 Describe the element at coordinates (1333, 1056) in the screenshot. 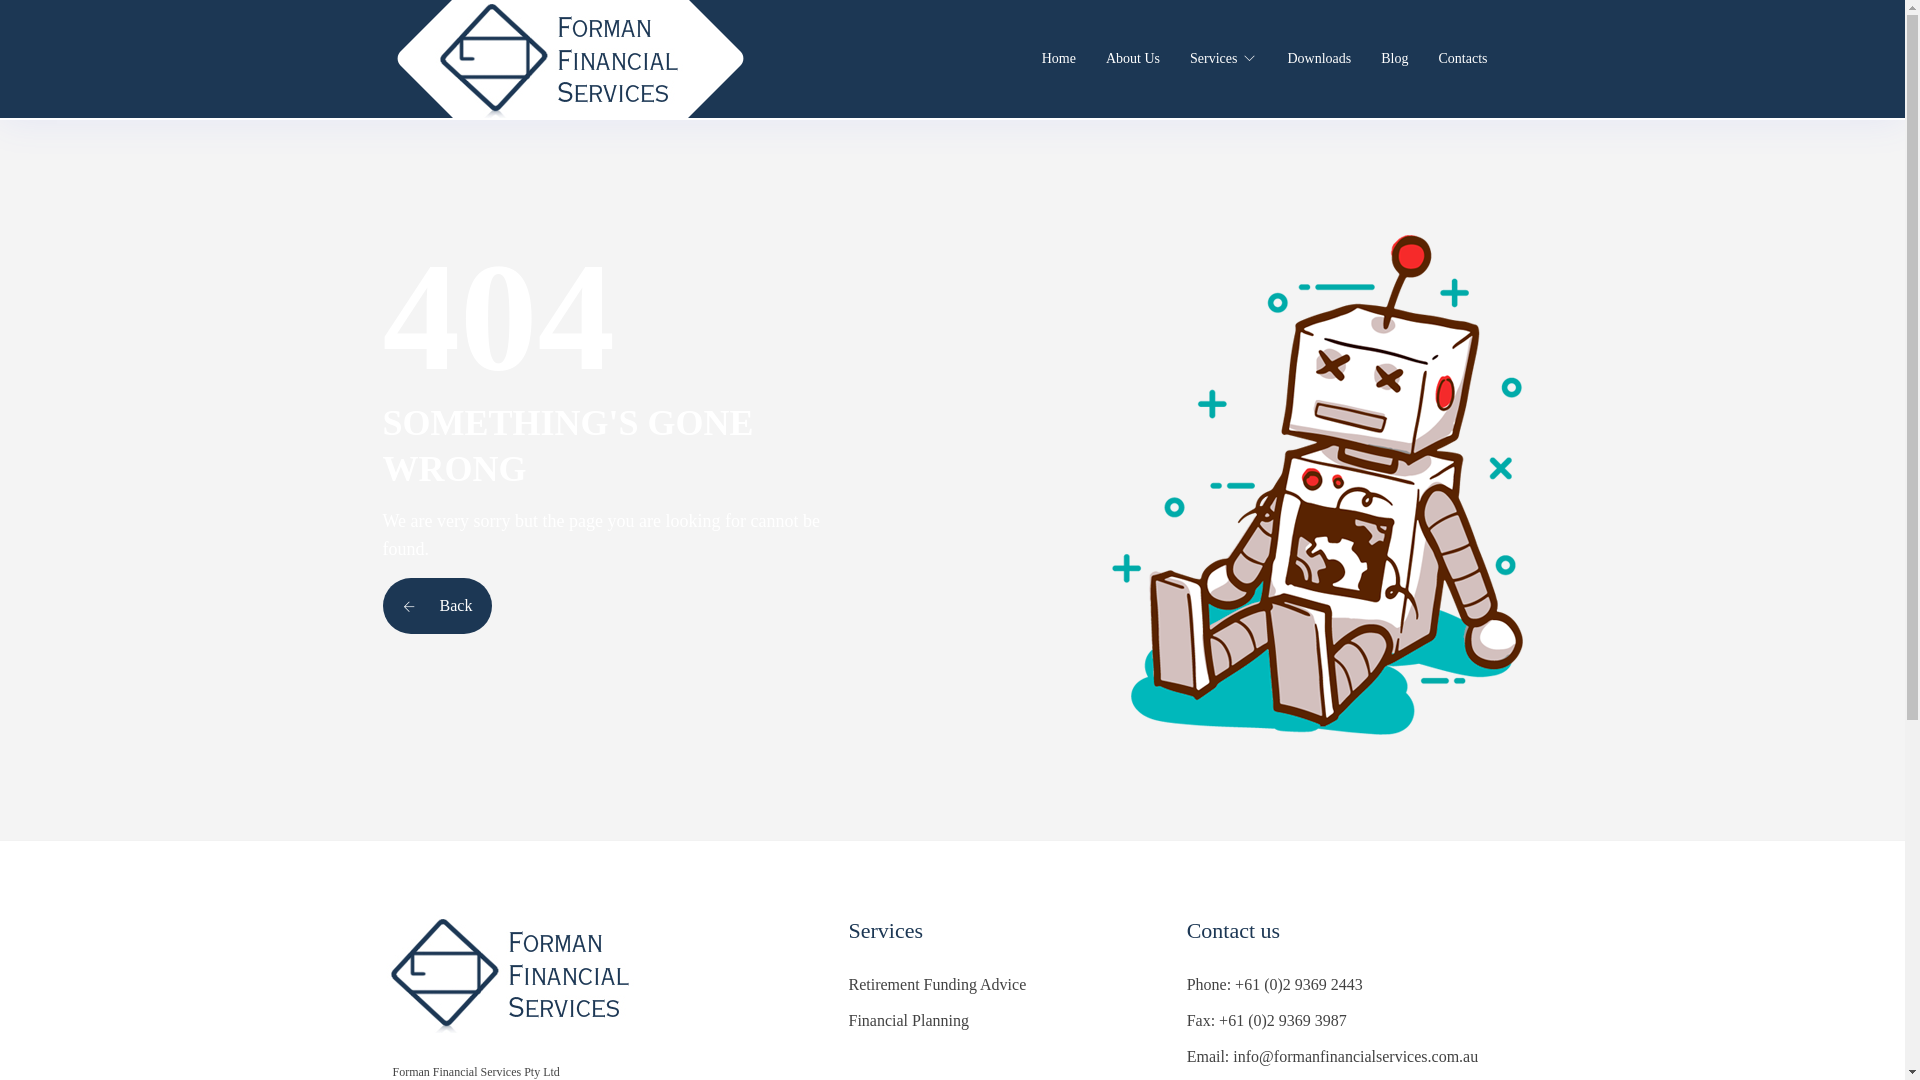

I see `Email: info@formanfinancialservices.com.au` at that location.